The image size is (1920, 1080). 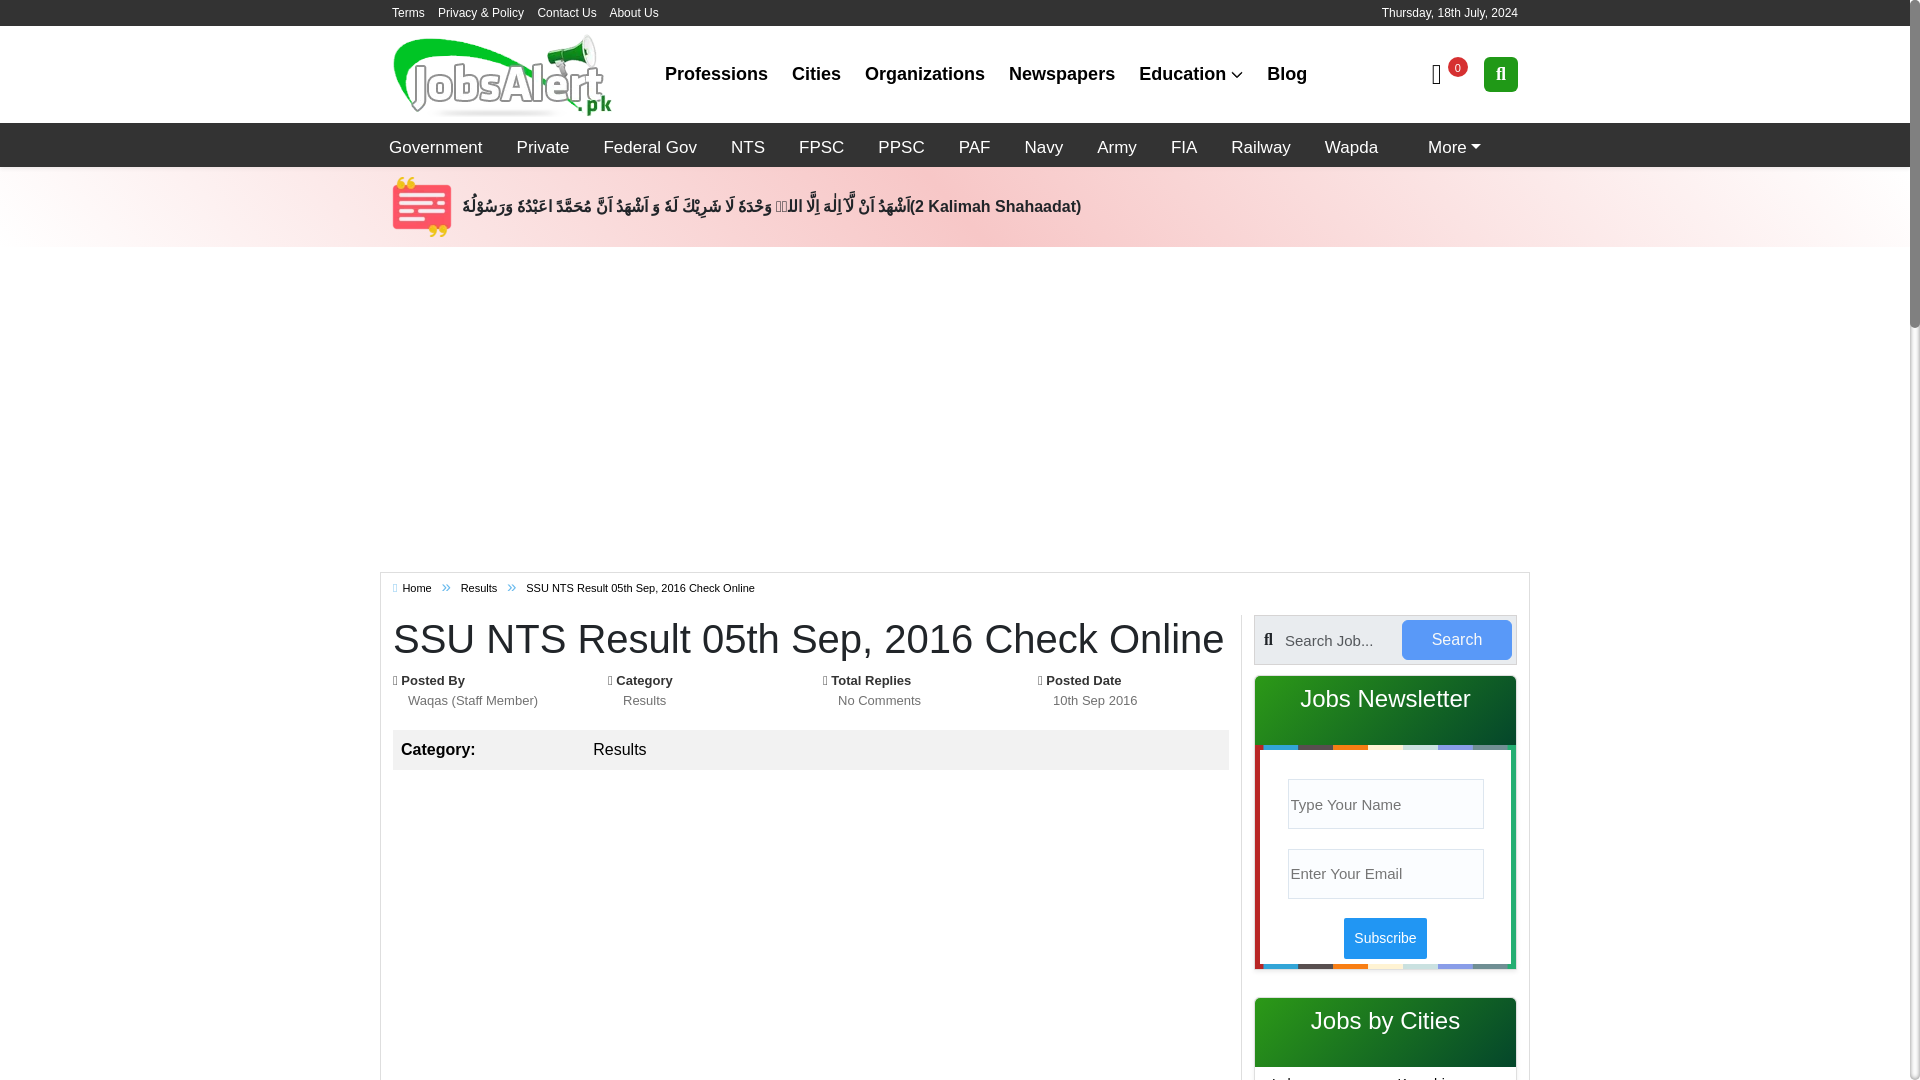 I want to click on Wapda Jobs, so click(x=1350, y=144).